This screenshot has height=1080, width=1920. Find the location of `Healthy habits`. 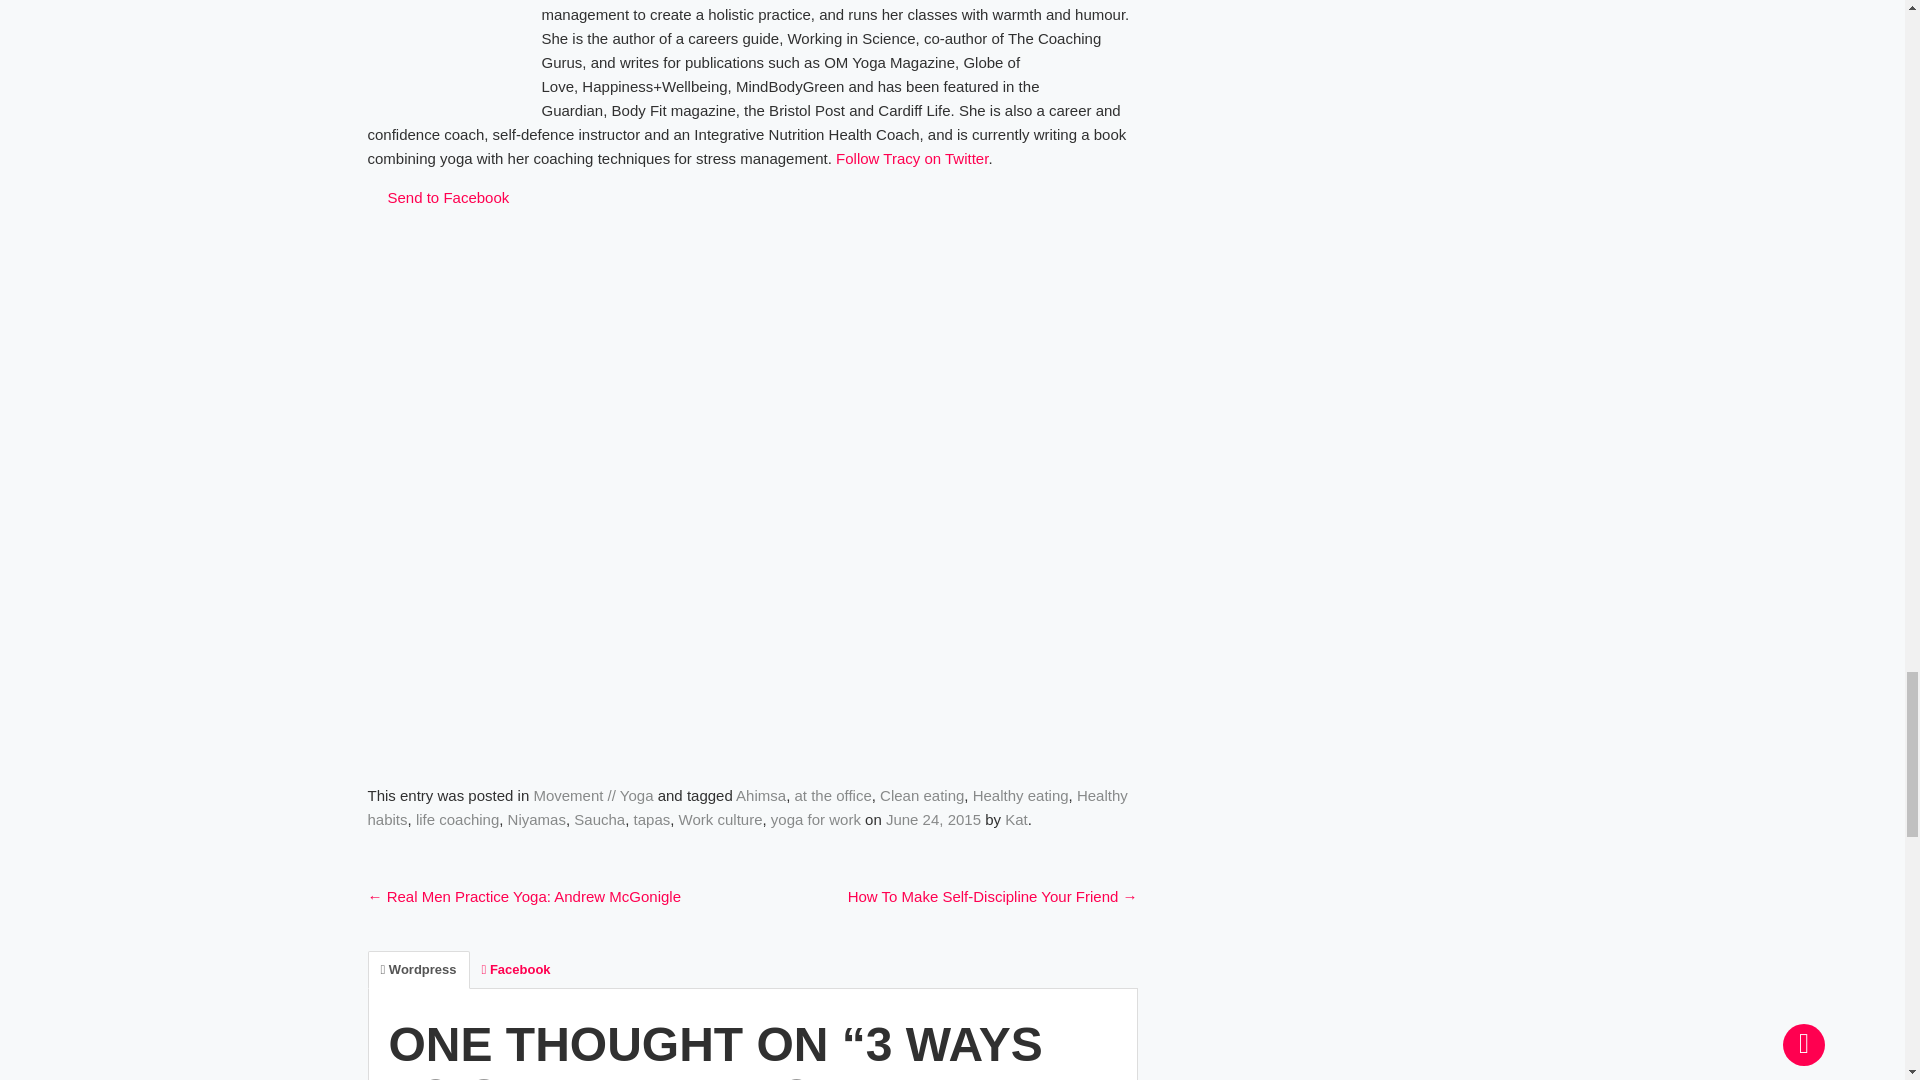

Healthy habits is located at coordinates (748, 808).